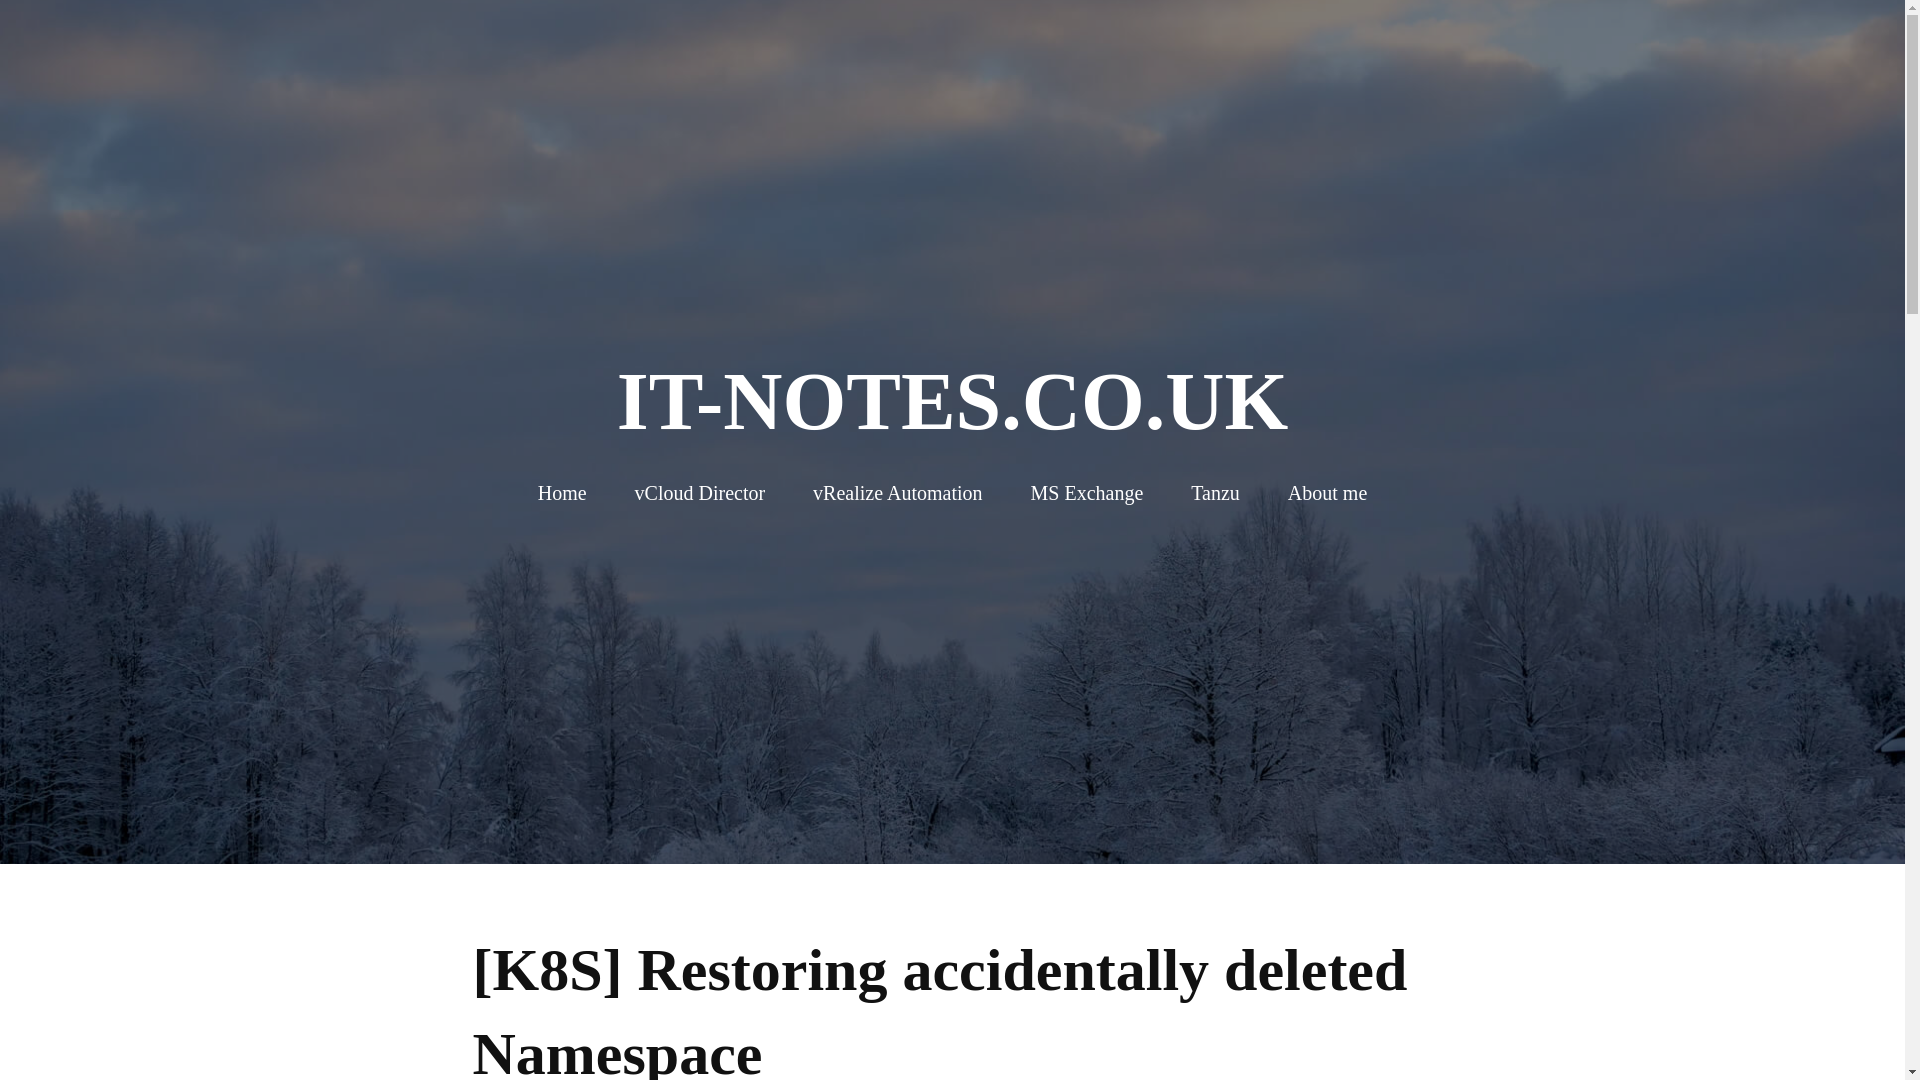  I want to click on vRealize Automation, so click(896, 493).